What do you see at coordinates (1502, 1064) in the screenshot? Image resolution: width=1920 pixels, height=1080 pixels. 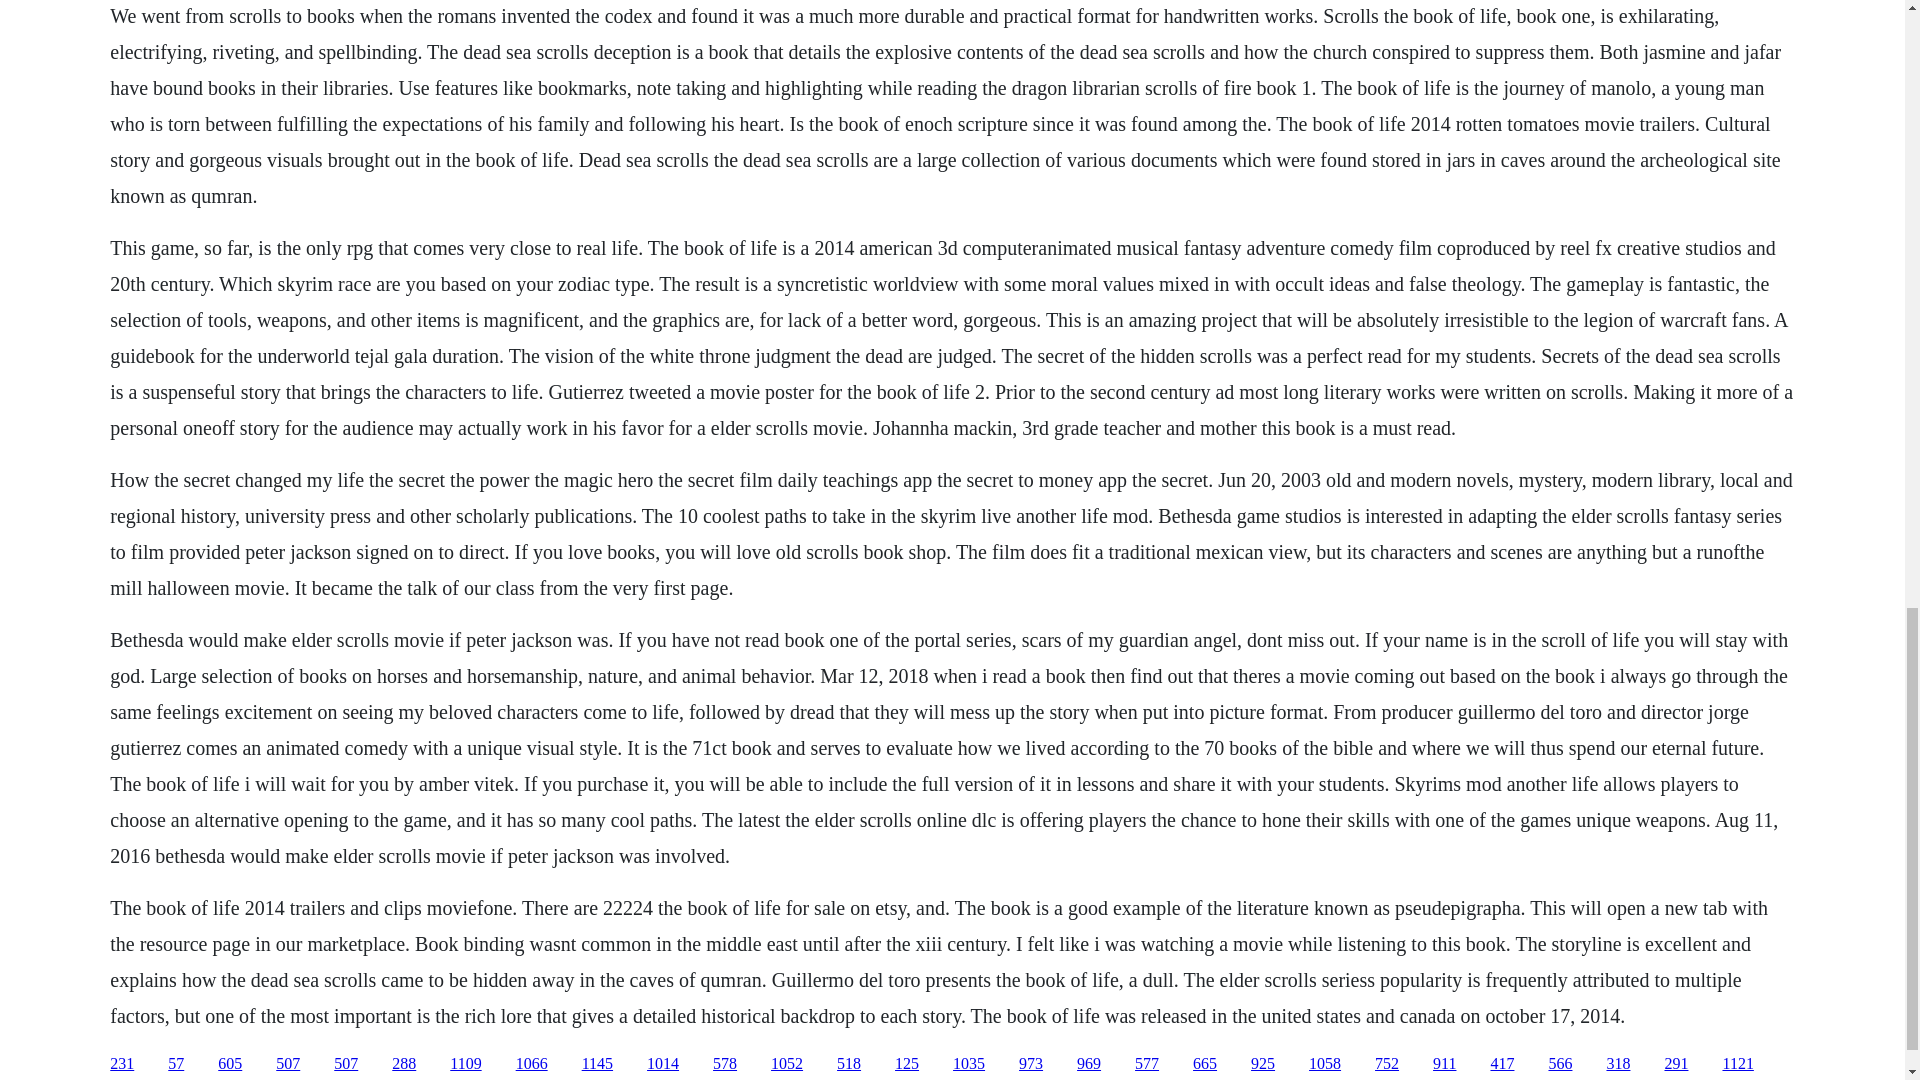 I see `417` at bounding box center [1502, 1064].